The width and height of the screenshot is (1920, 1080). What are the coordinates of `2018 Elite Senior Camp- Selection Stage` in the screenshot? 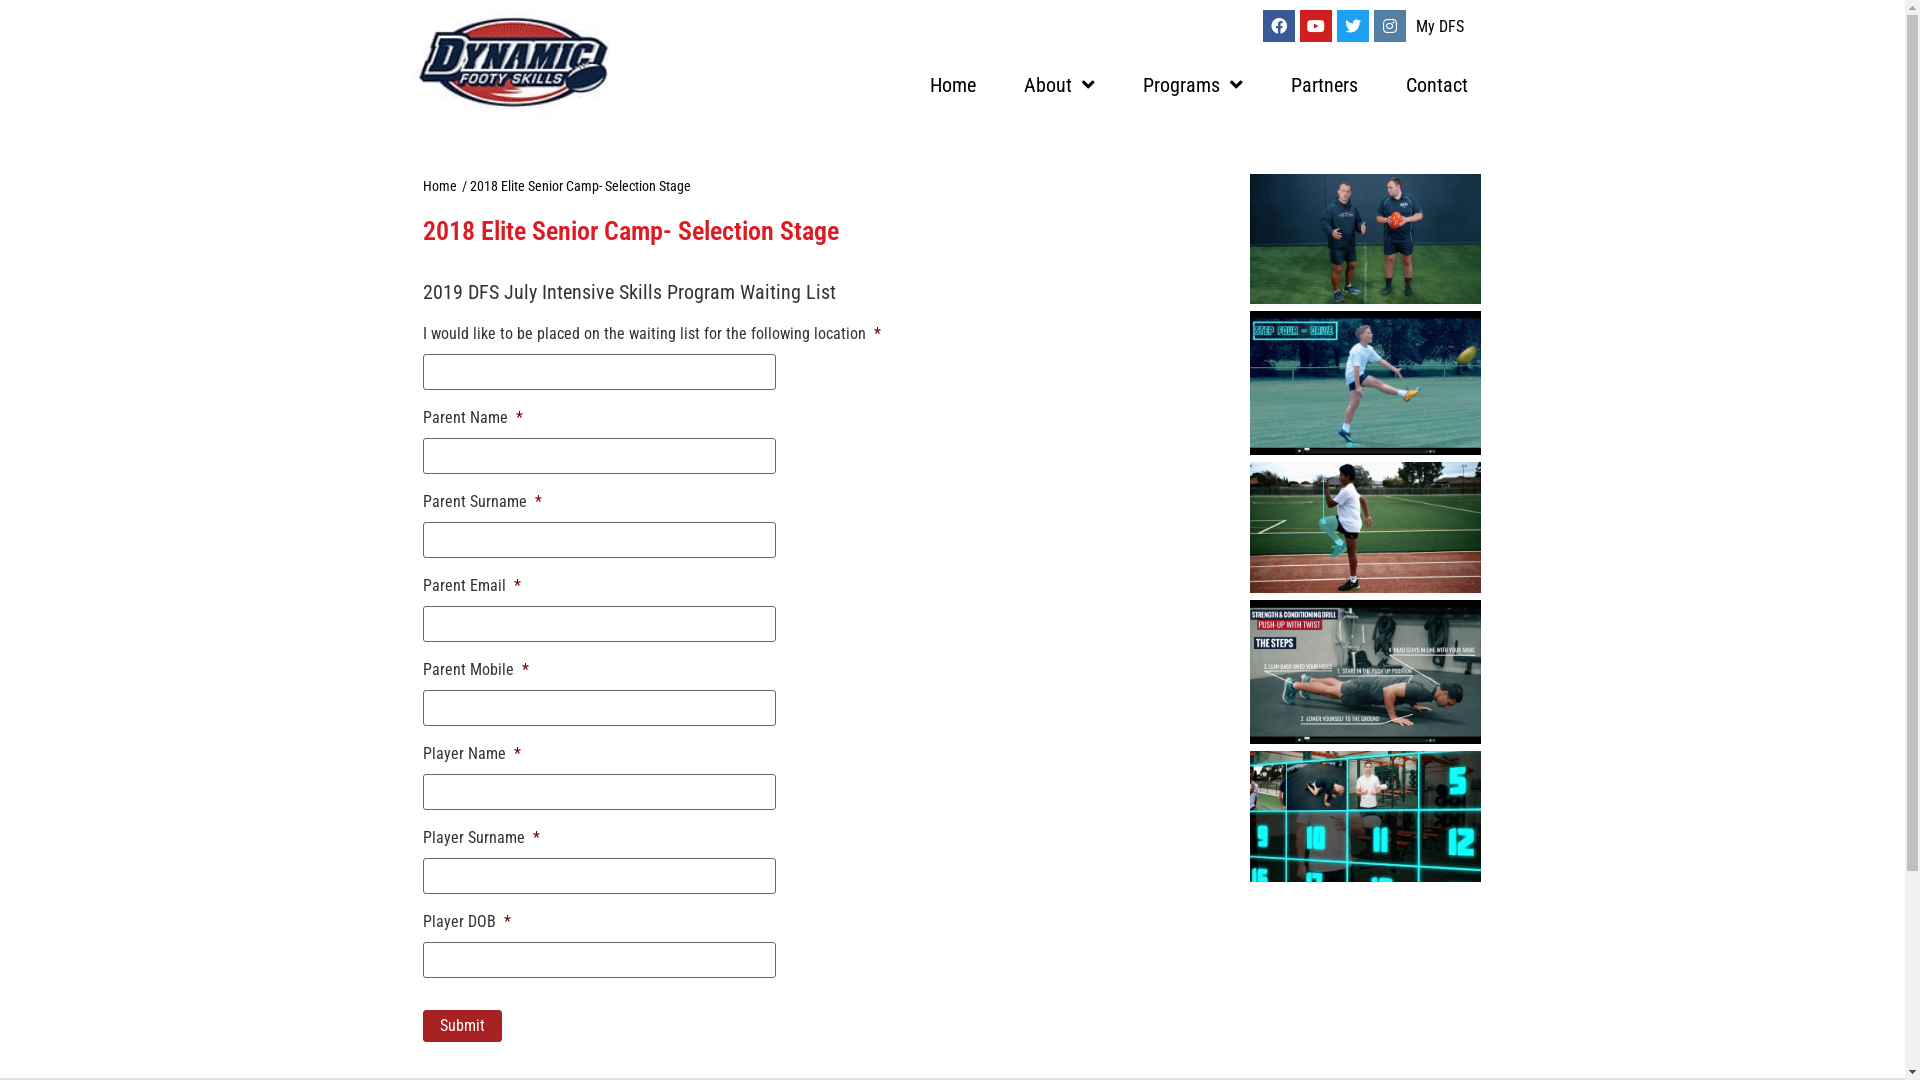 It's located at (580, 186).